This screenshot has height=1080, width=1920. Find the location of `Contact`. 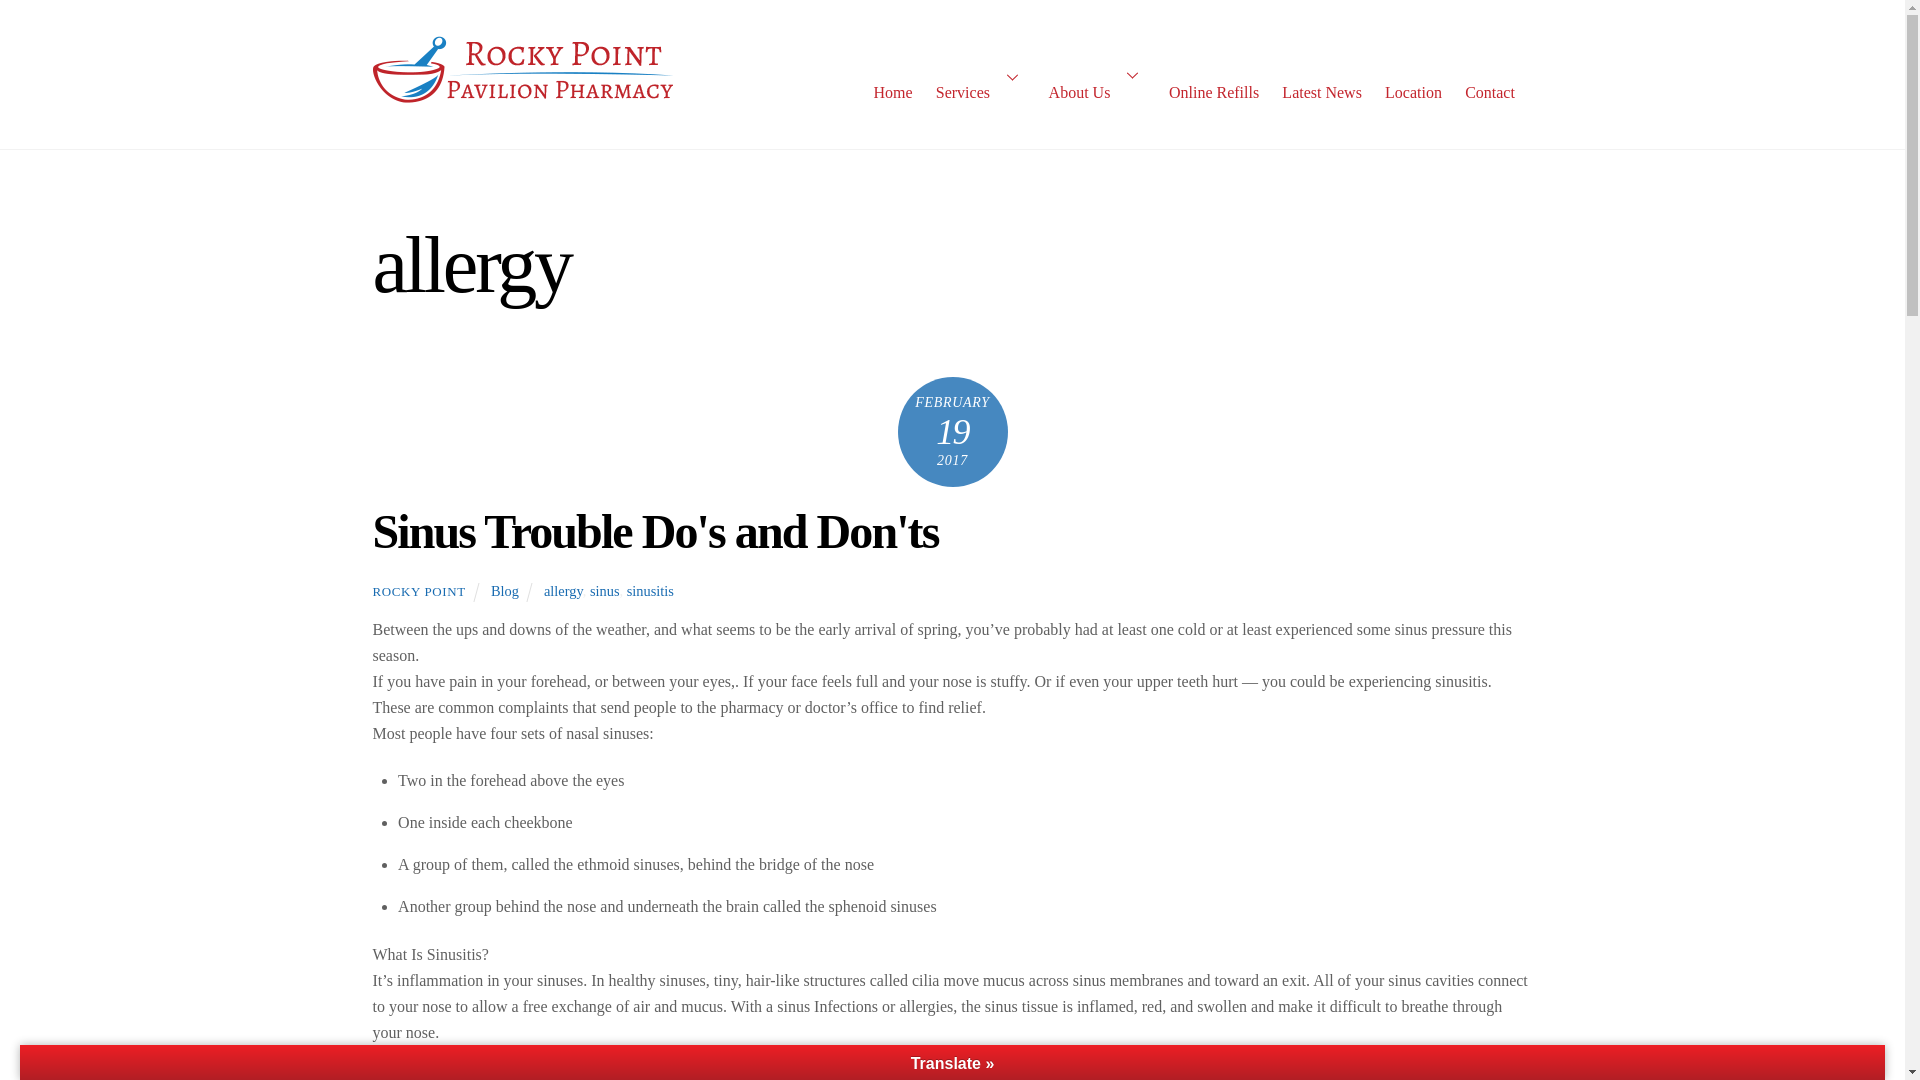

Contact is located at coordinates (1490, 83).